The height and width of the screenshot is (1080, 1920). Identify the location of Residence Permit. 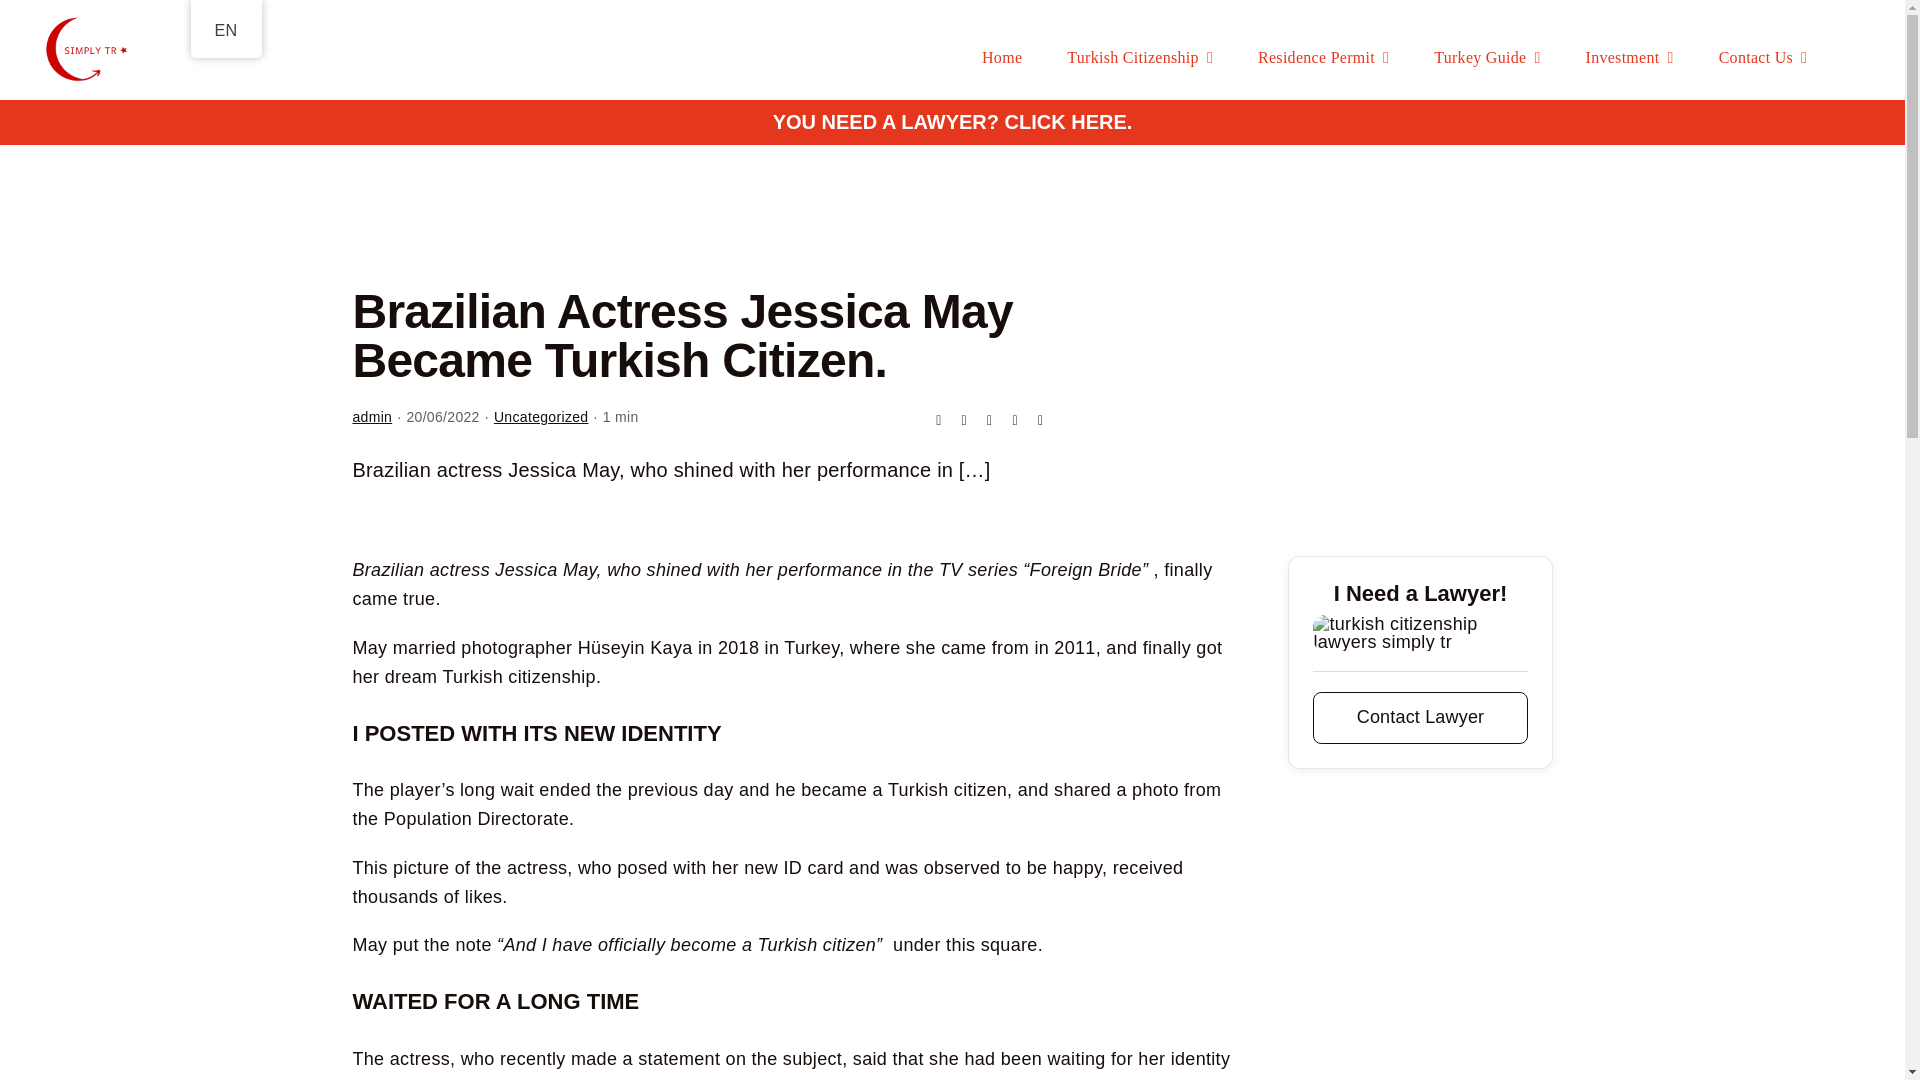
(1322, 58).